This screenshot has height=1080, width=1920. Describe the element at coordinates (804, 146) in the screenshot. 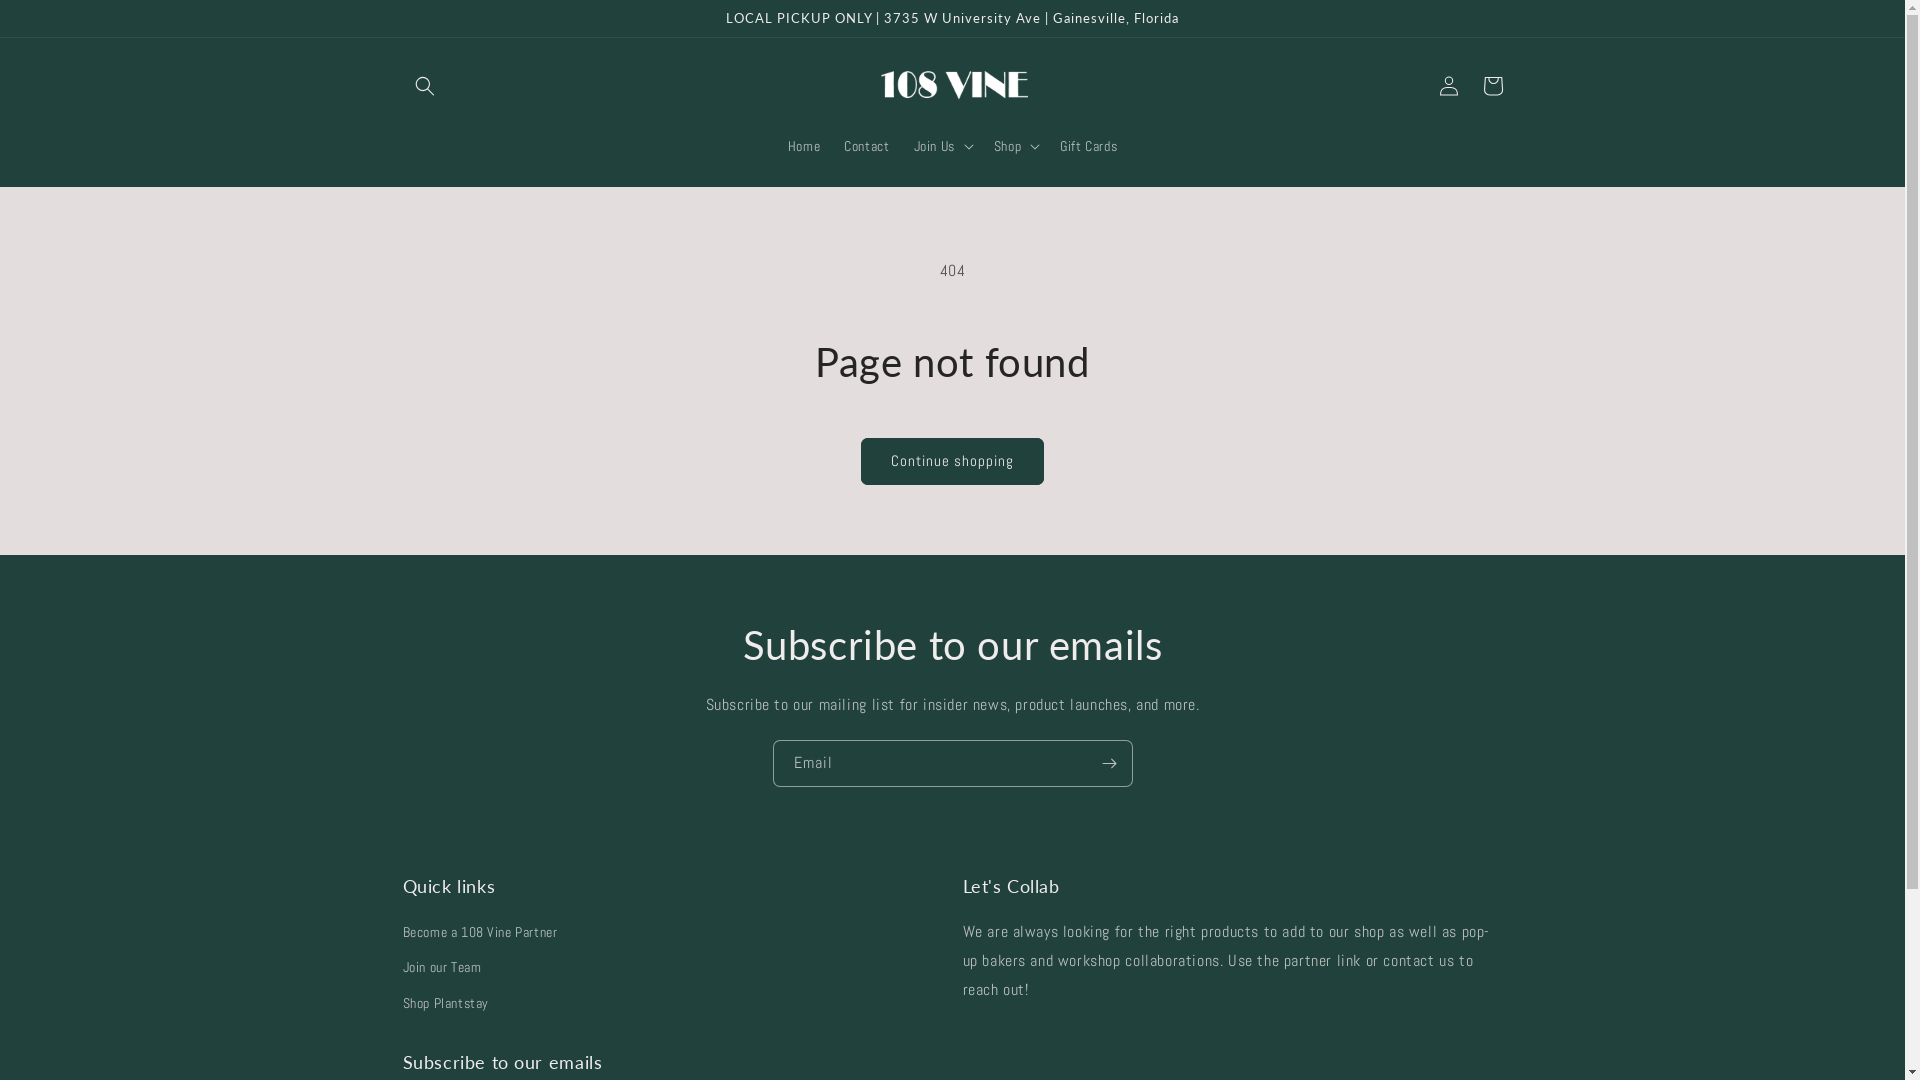

I see `Home` at that location.